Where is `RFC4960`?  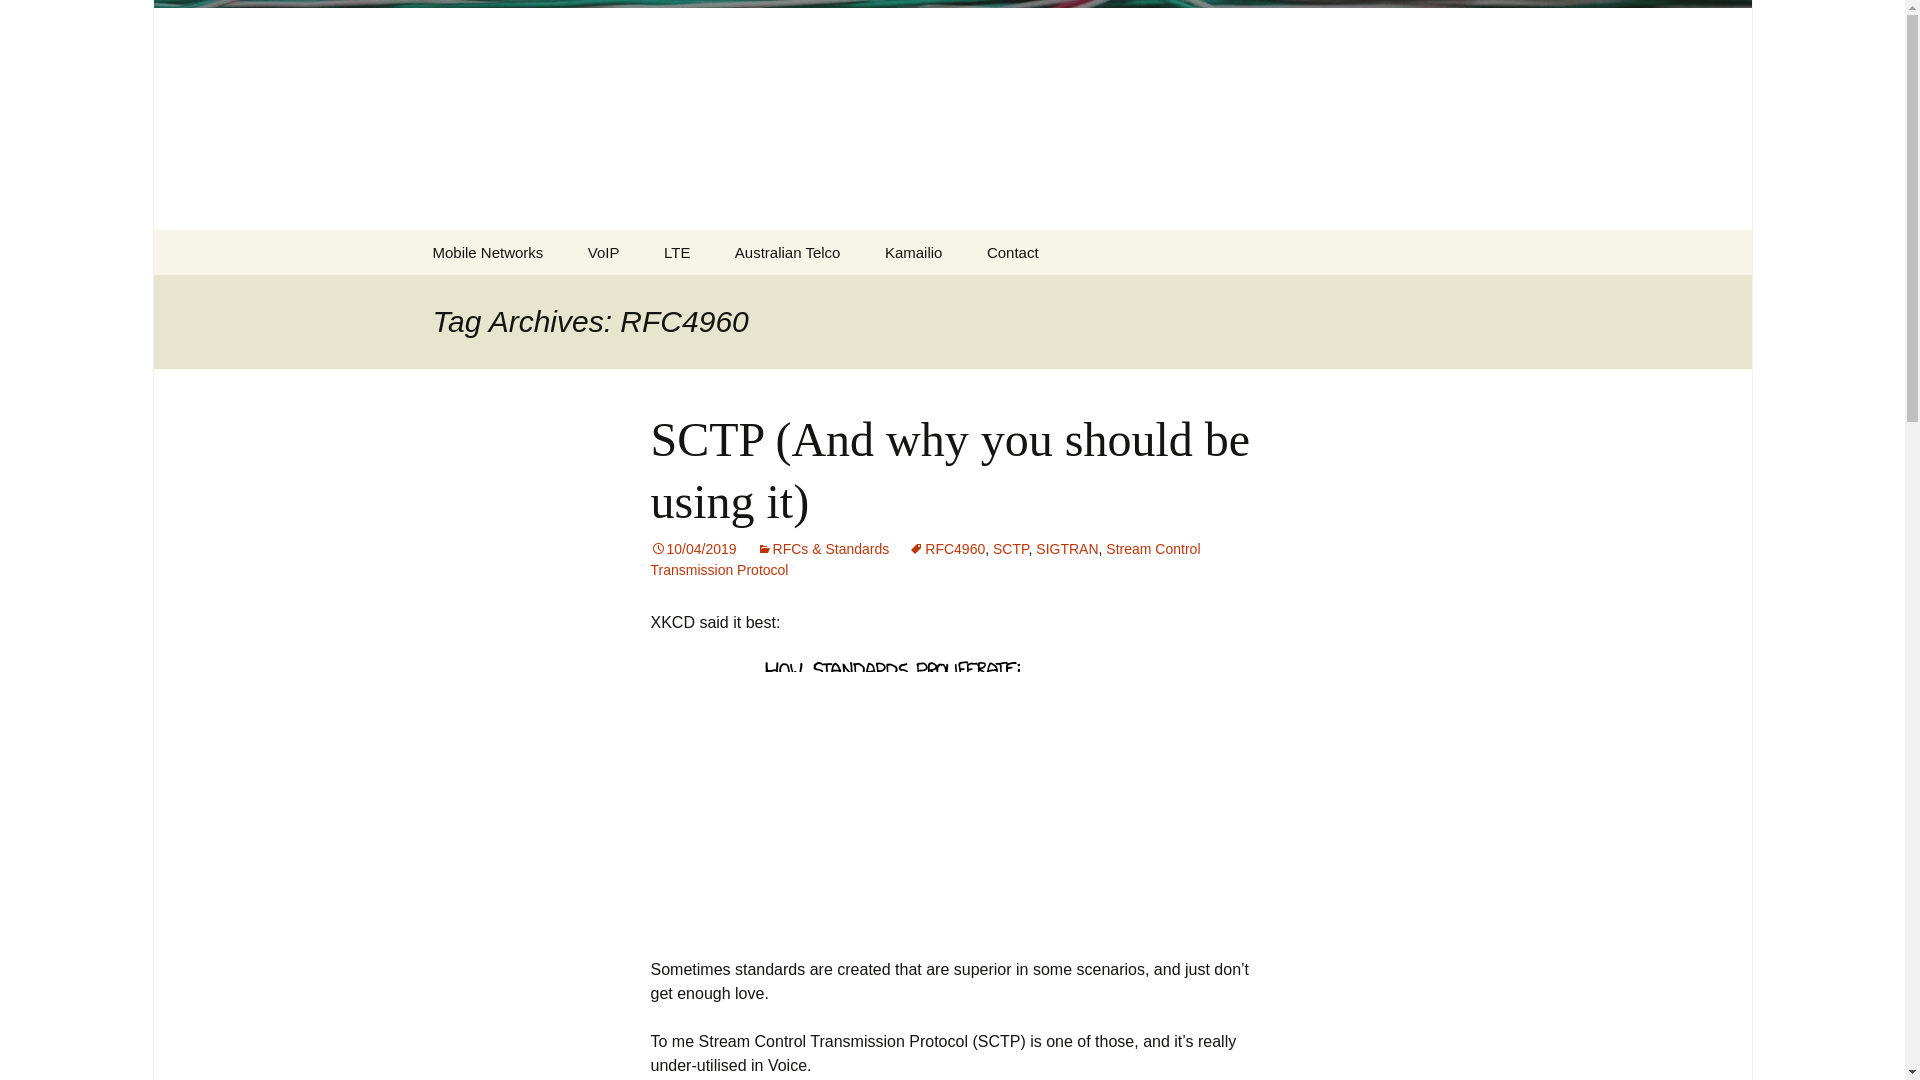 RFC4960 is located at coordinates (946, 549).